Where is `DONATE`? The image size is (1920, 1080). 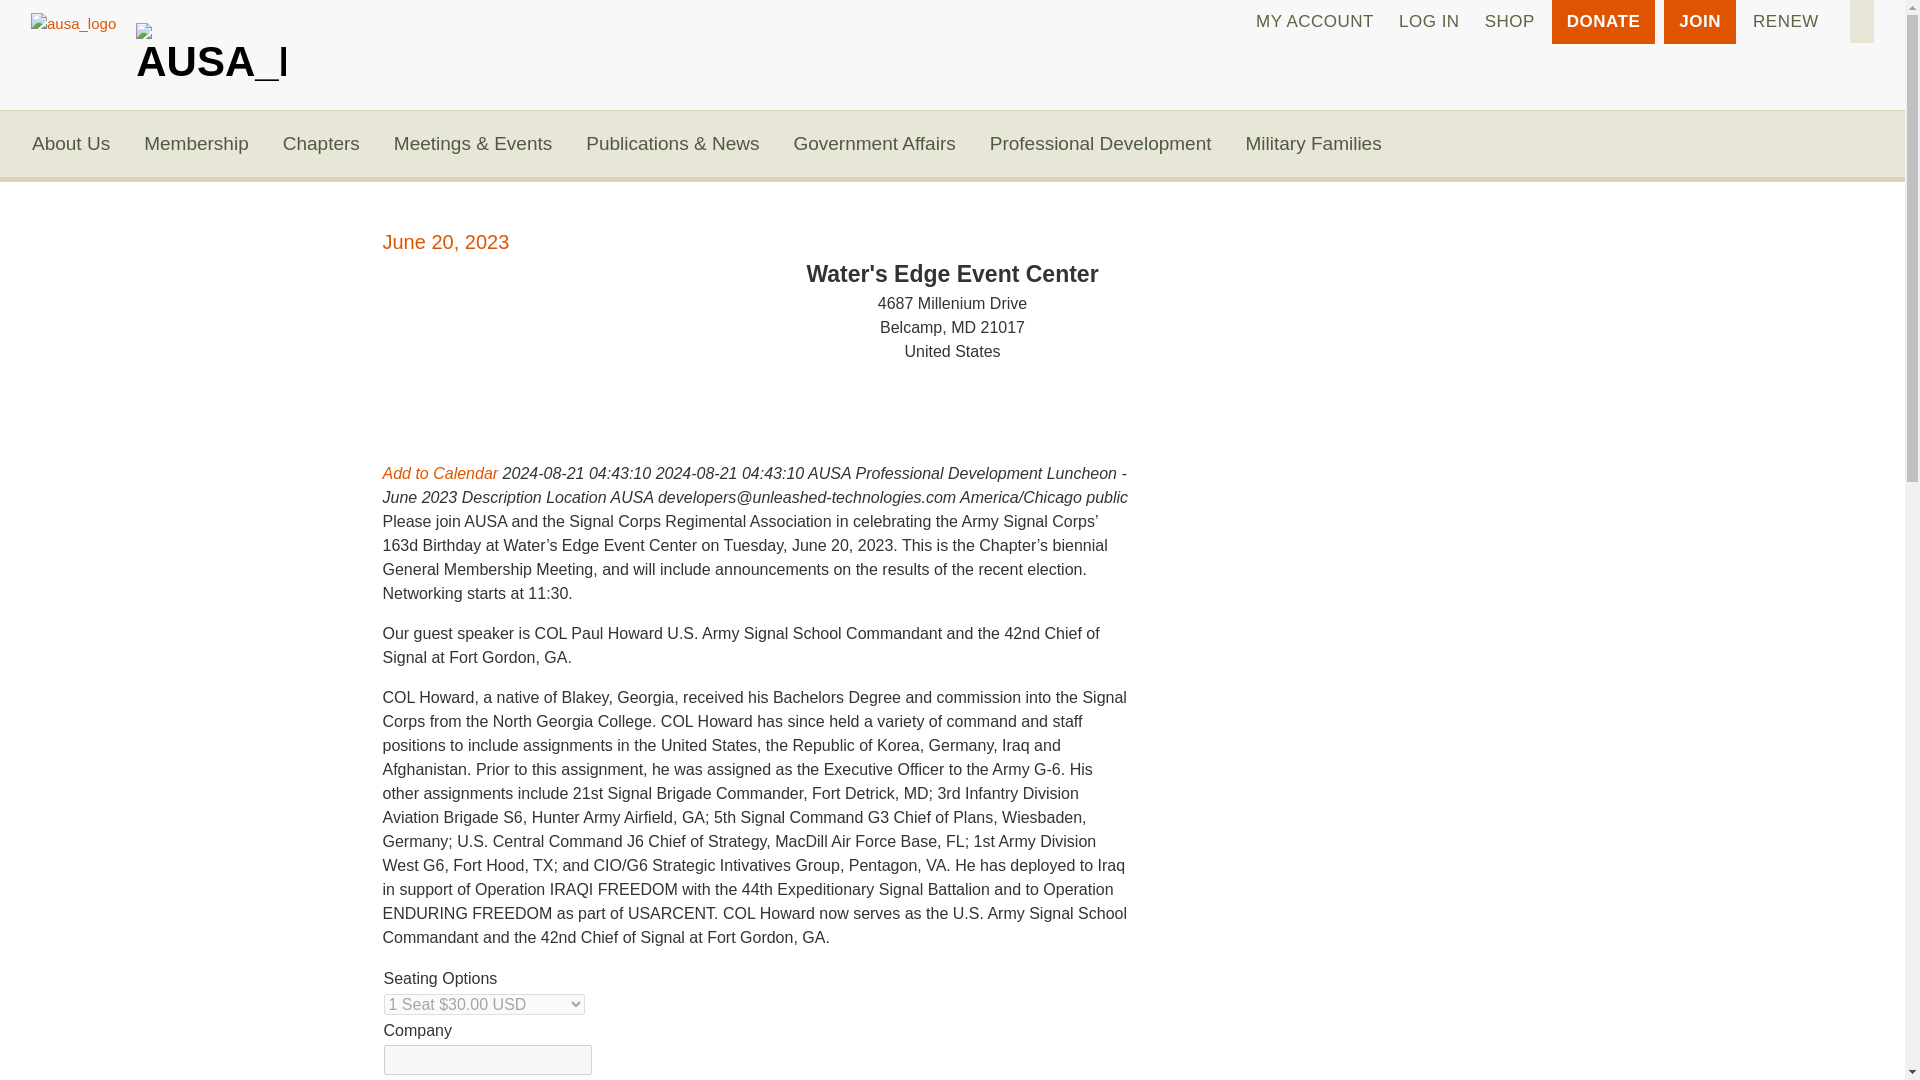
DONATE is located at coordinates (1603, 22).